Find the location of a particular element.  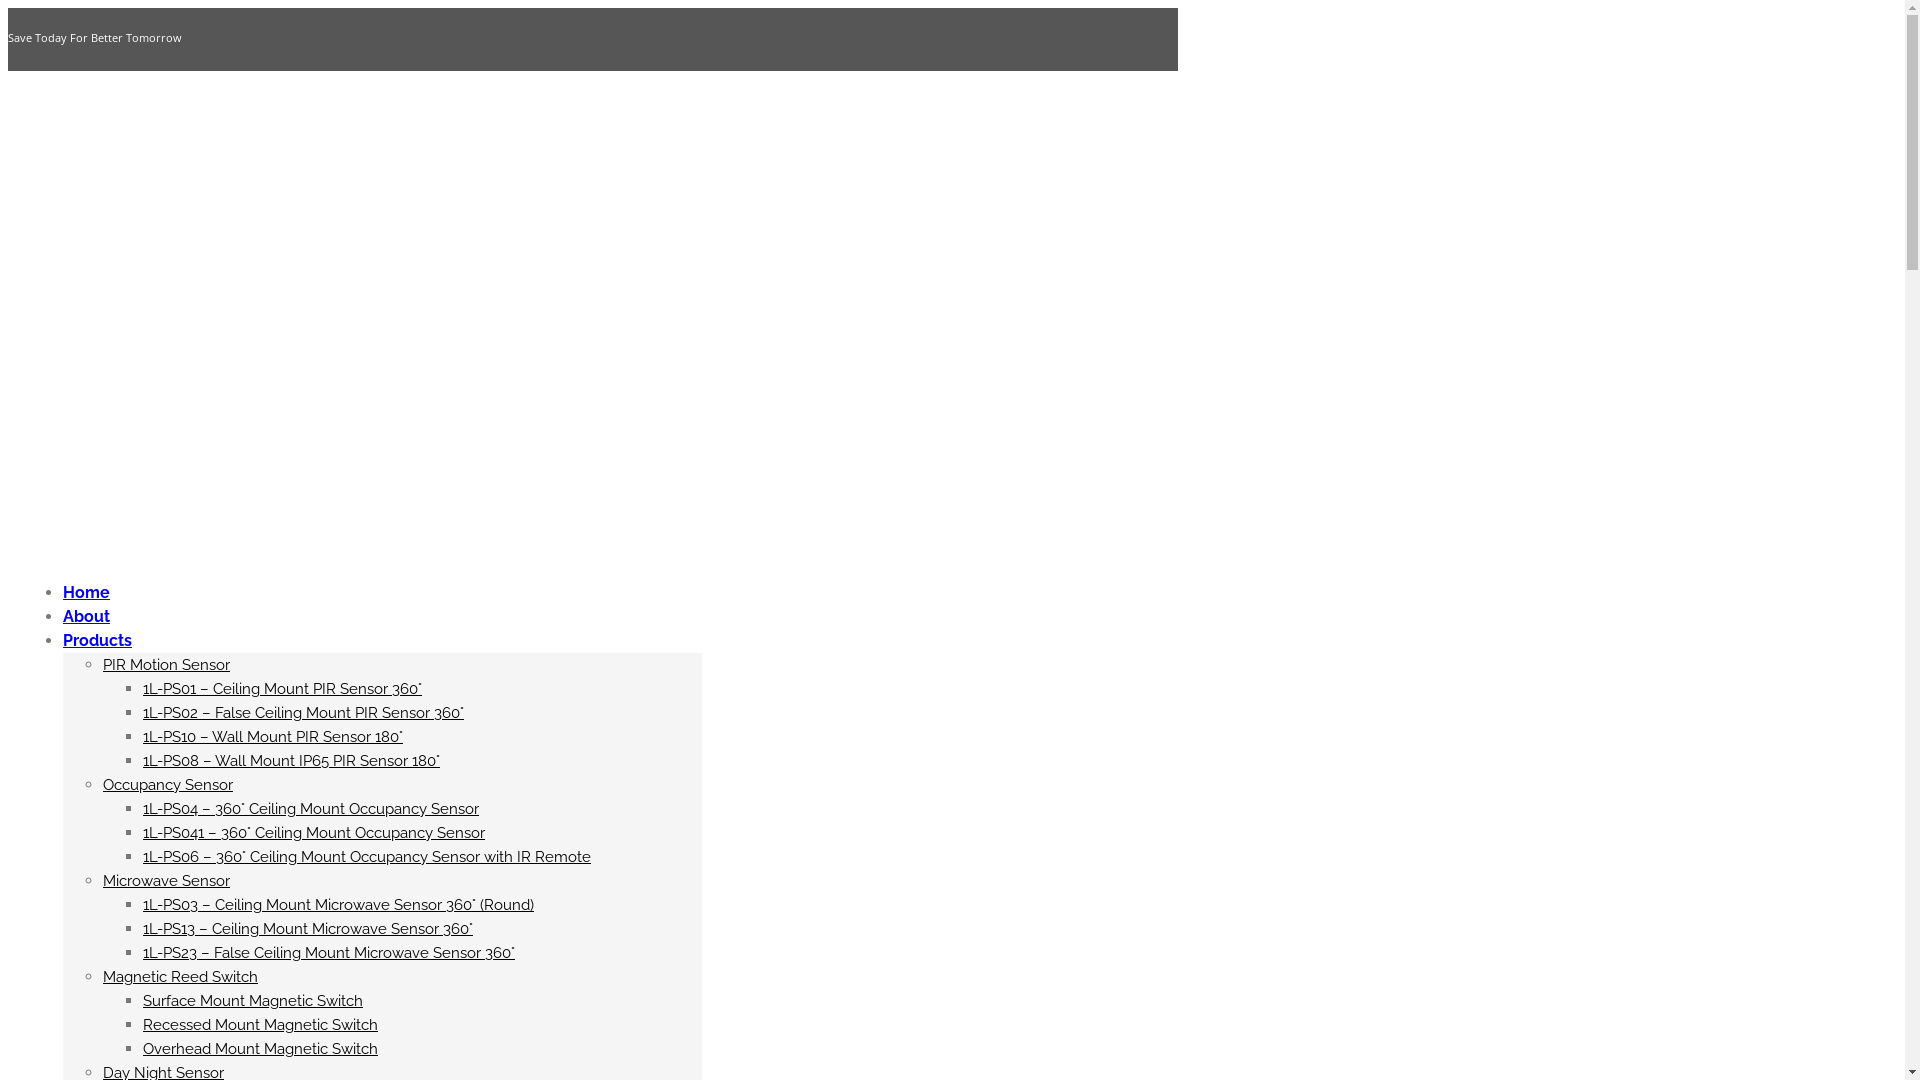

About is located at coordinates (86, 616).